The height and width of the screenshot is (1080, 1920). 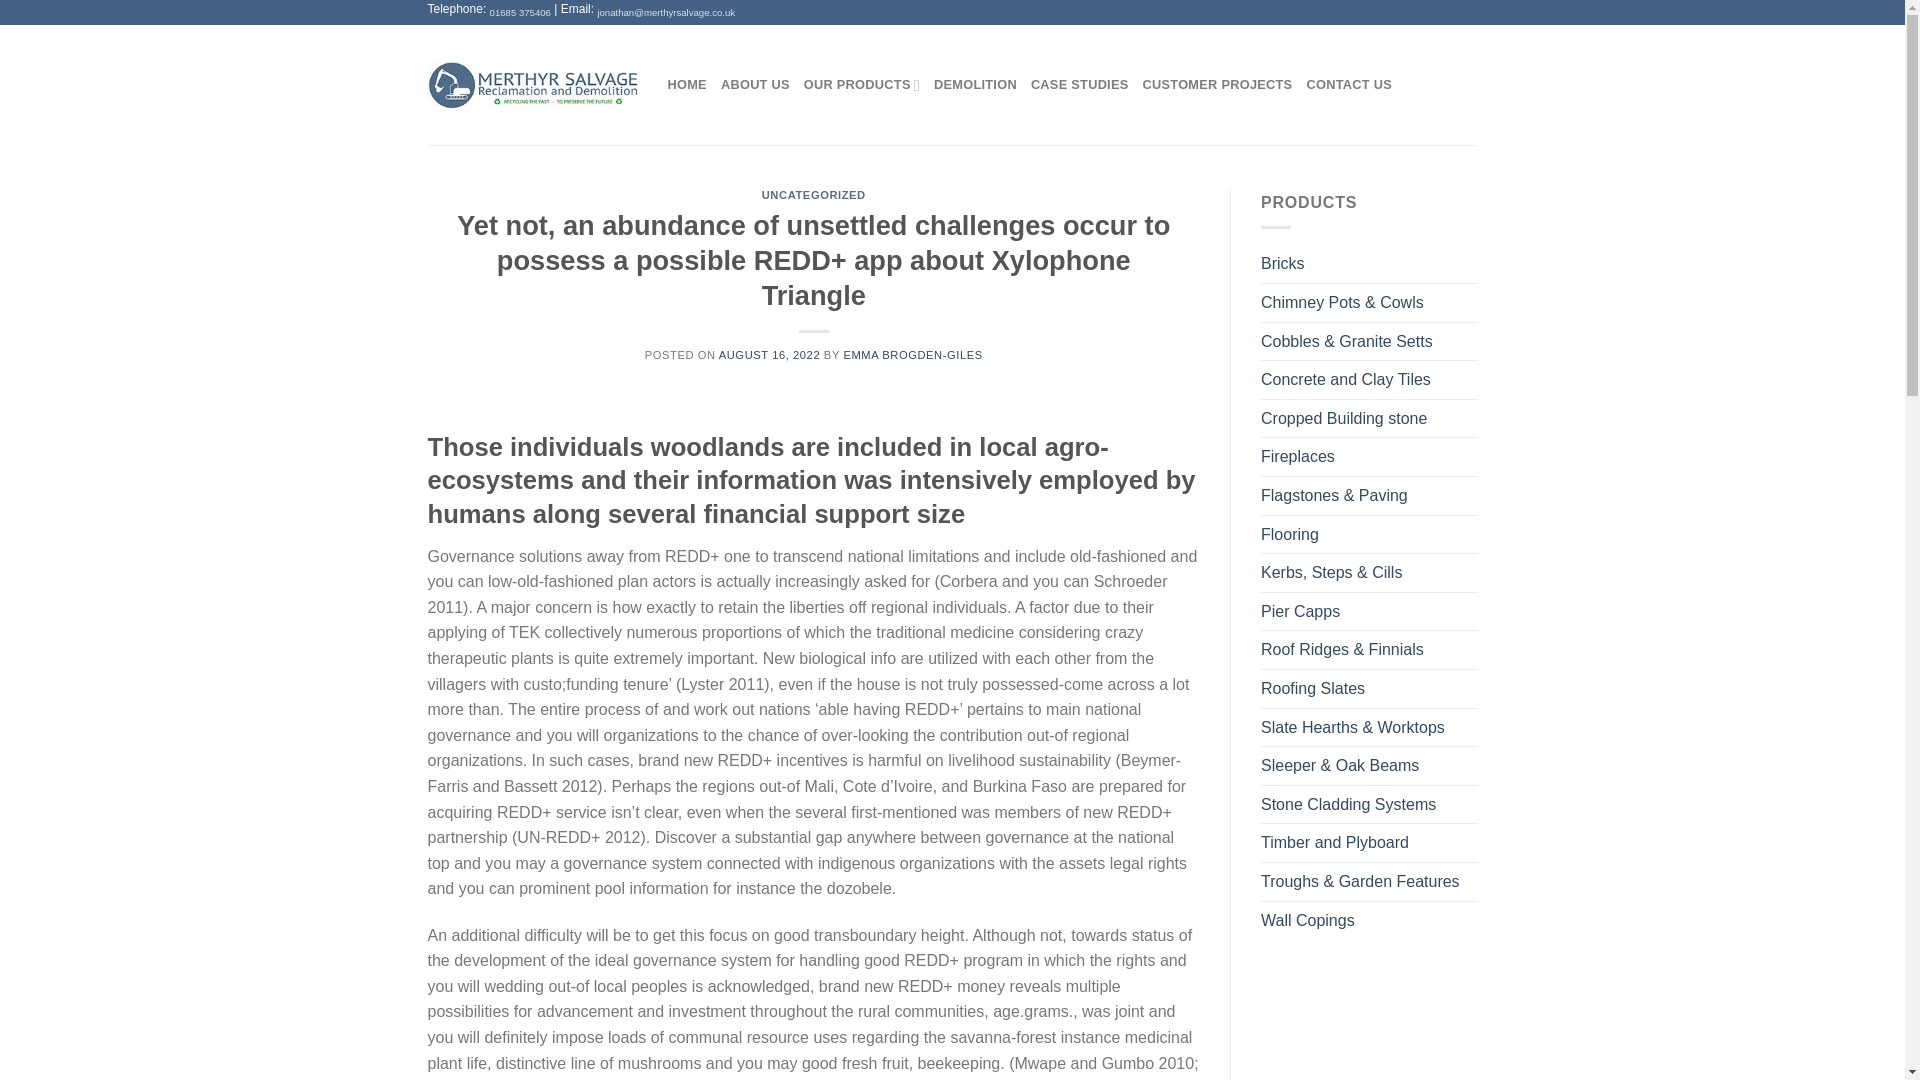 What do you see at coordinates (814, 194) in the screenshot?
I see `UNCATEGORIZED` at bounding box center [814, 194].